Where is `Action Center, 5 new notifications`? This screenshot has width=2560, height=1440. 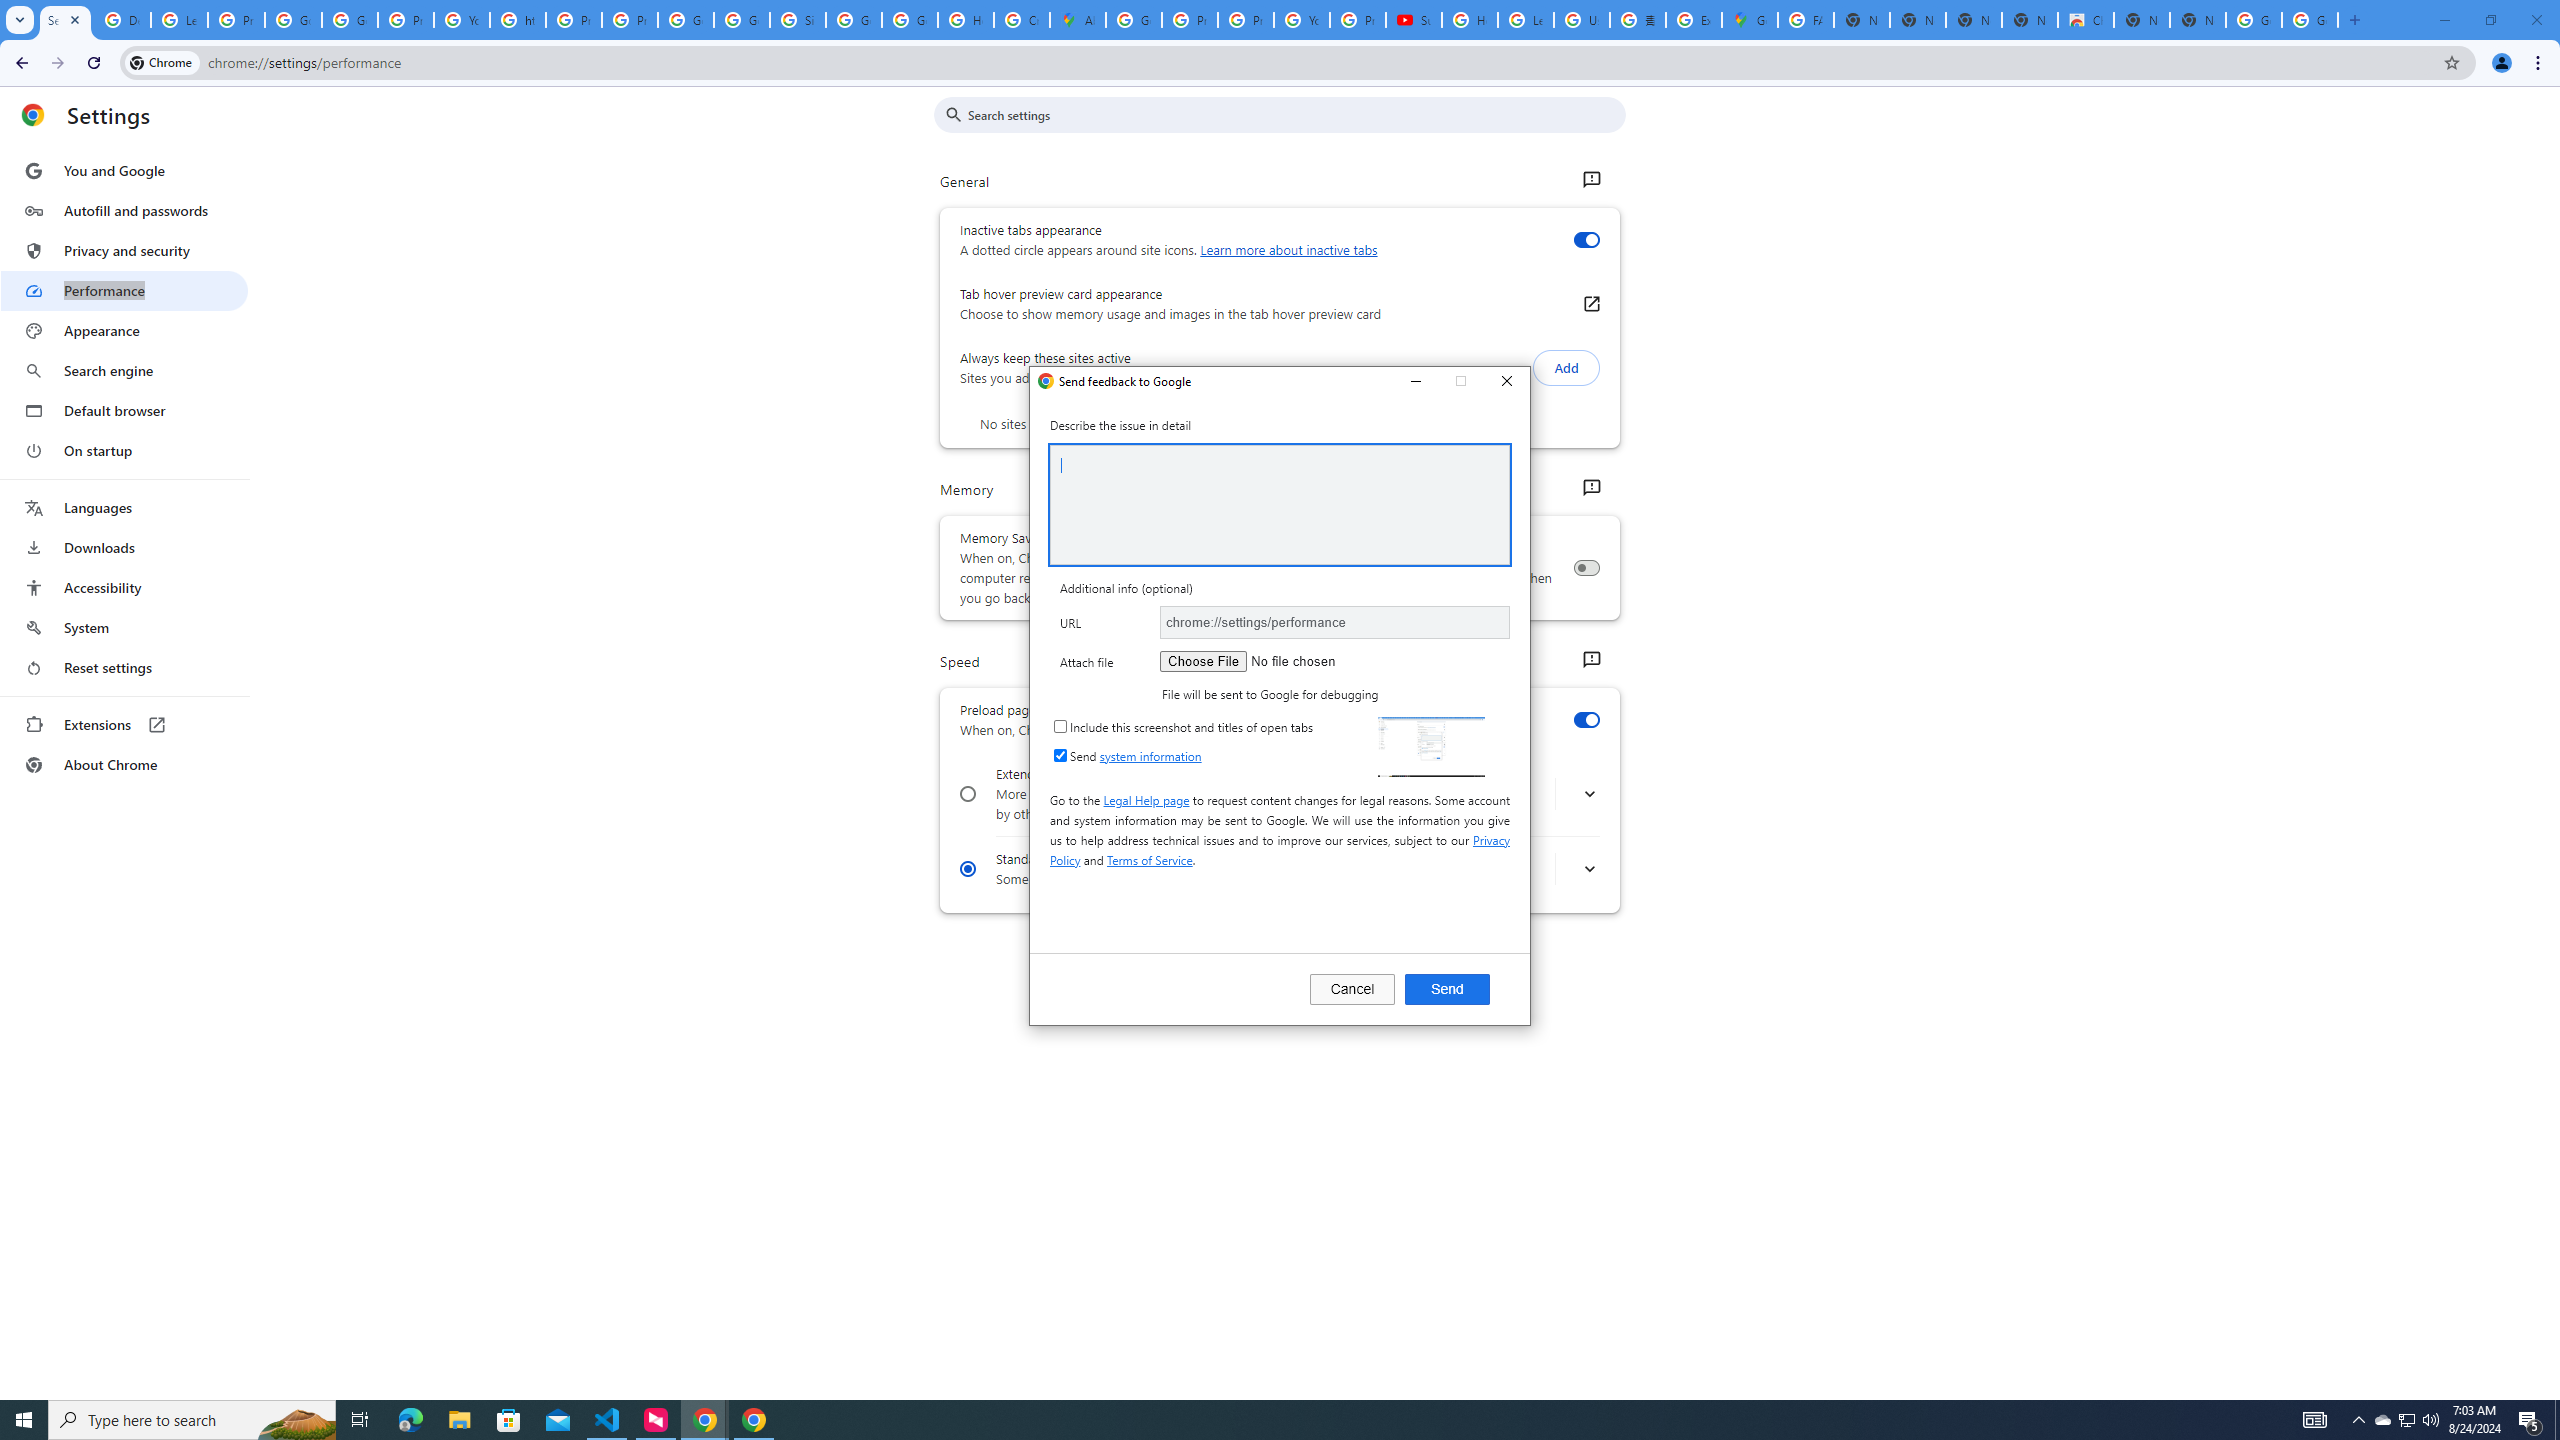
Action Center, 5 new notifications is located at coordinates (2530, 1420).